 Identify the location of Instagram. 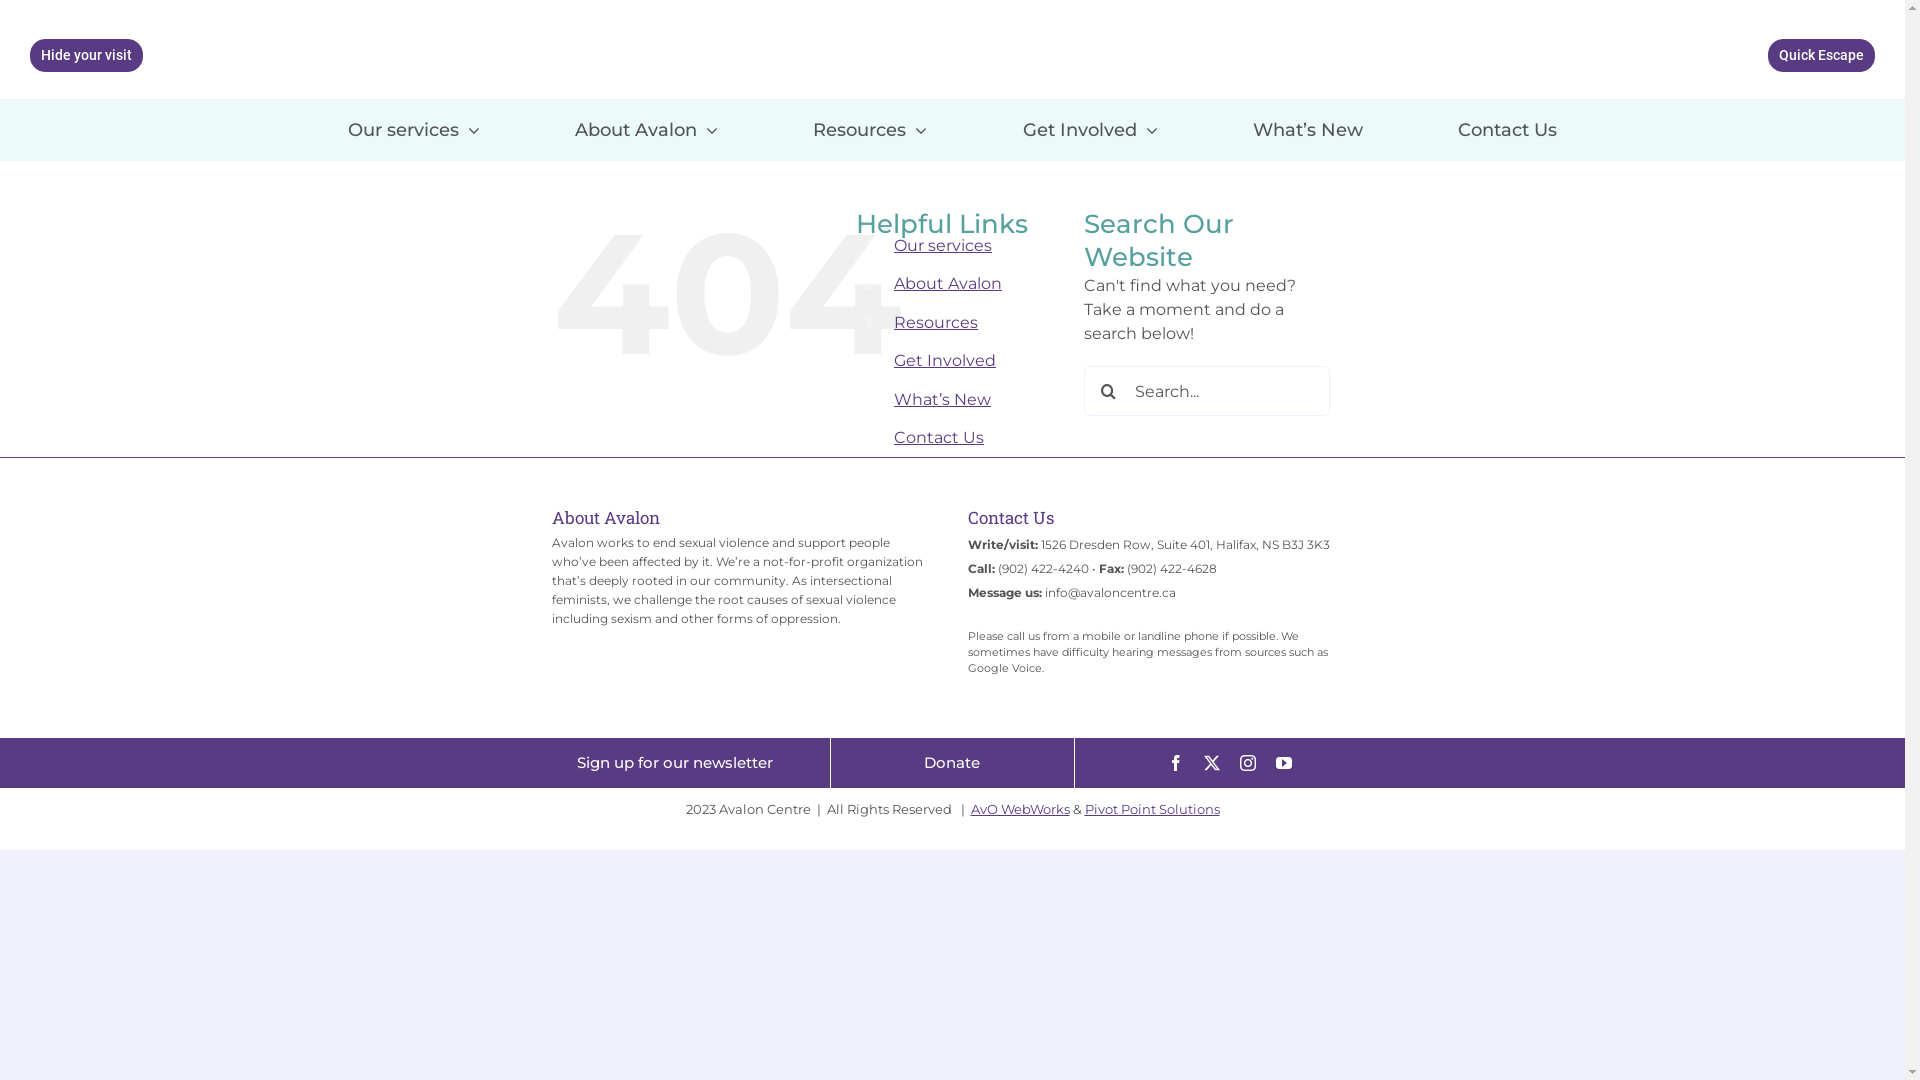
(1248, 763).